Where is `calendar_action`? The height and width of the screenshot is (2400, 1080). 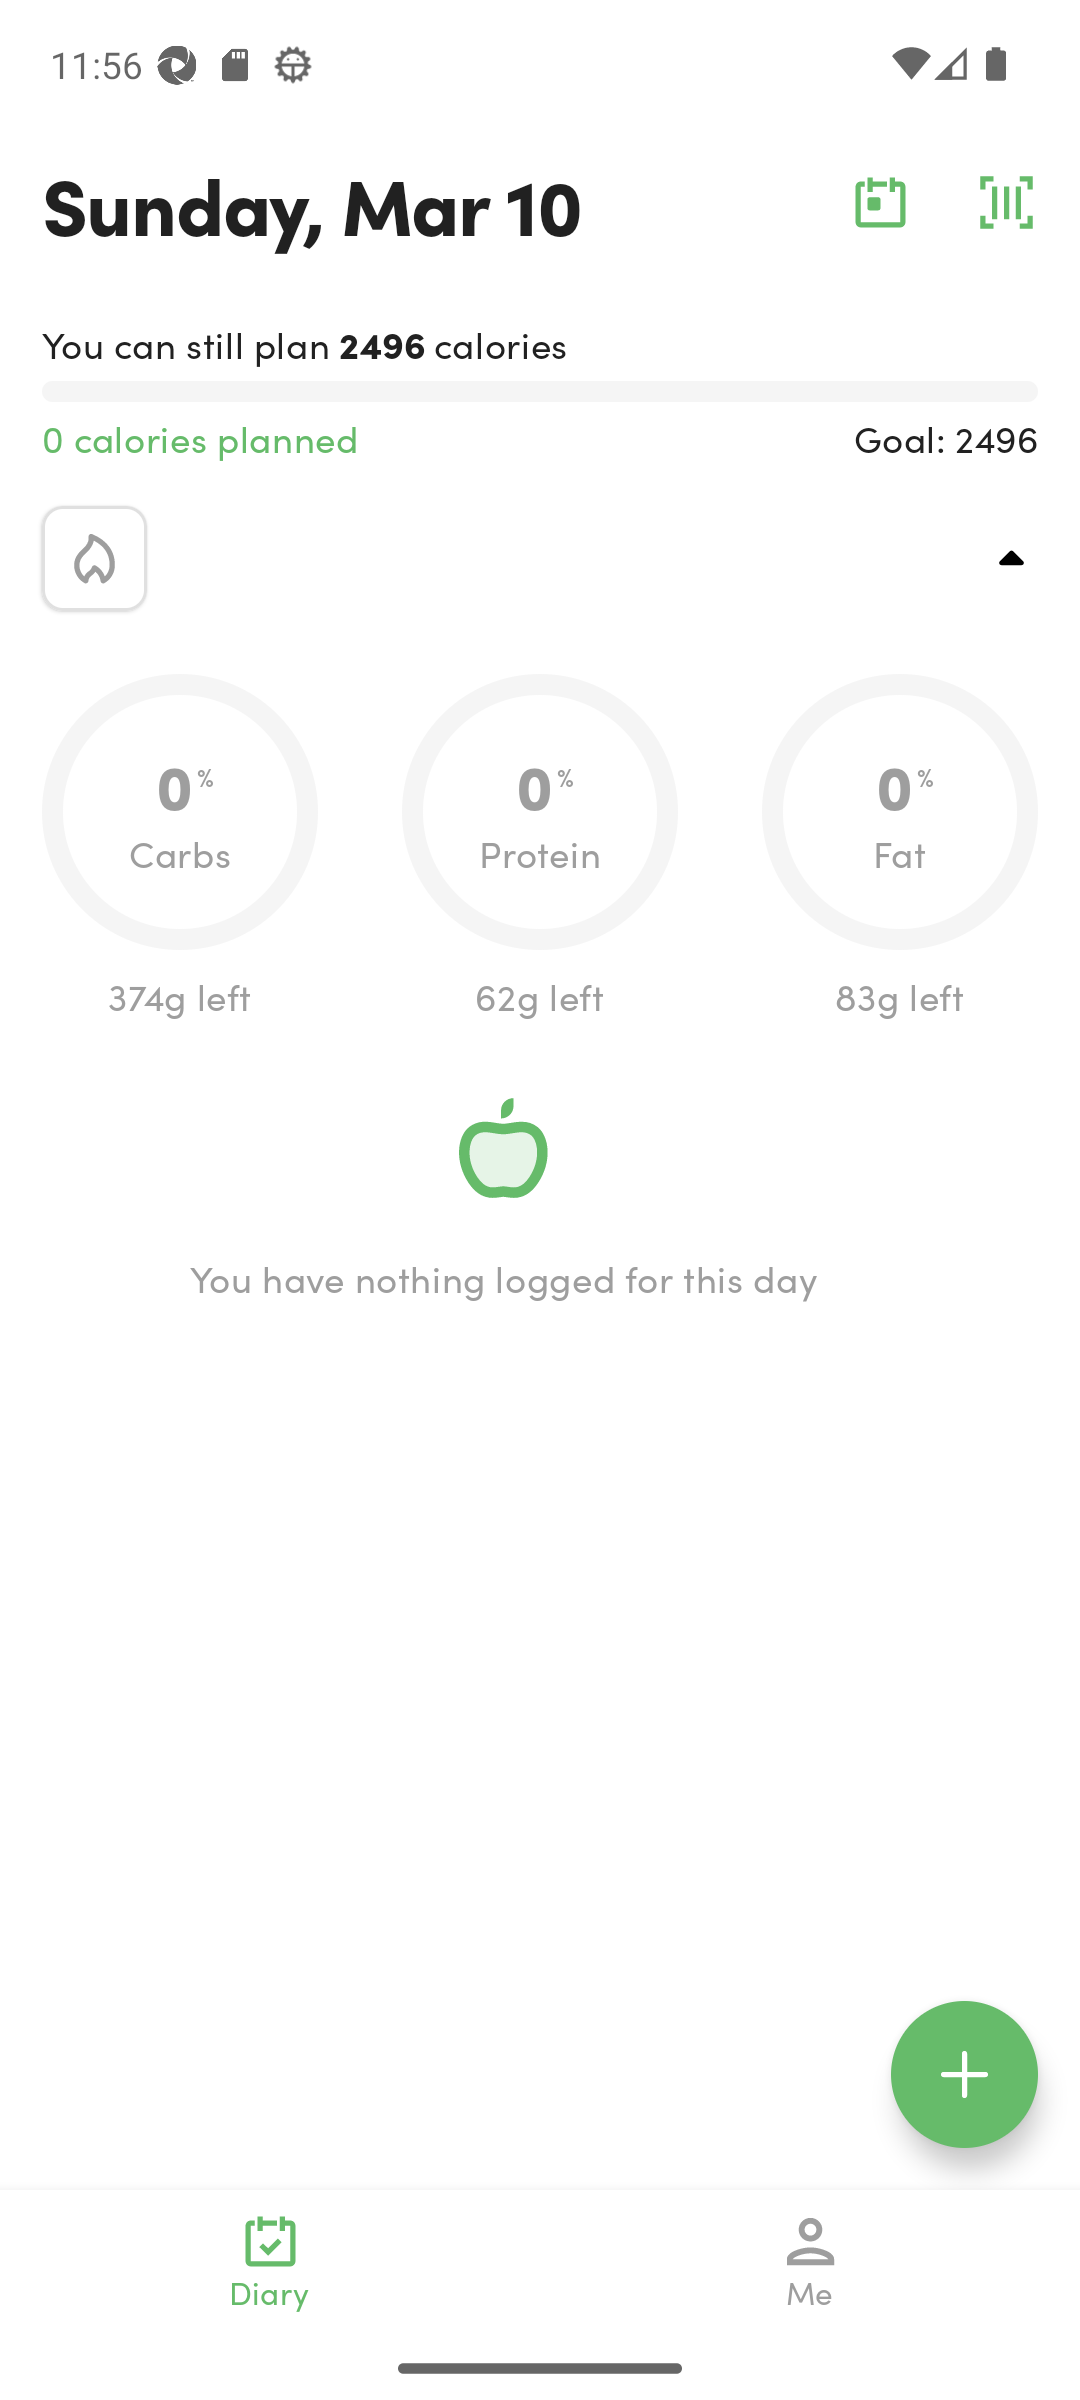
calendar_action is located at coordinates (880, 202).